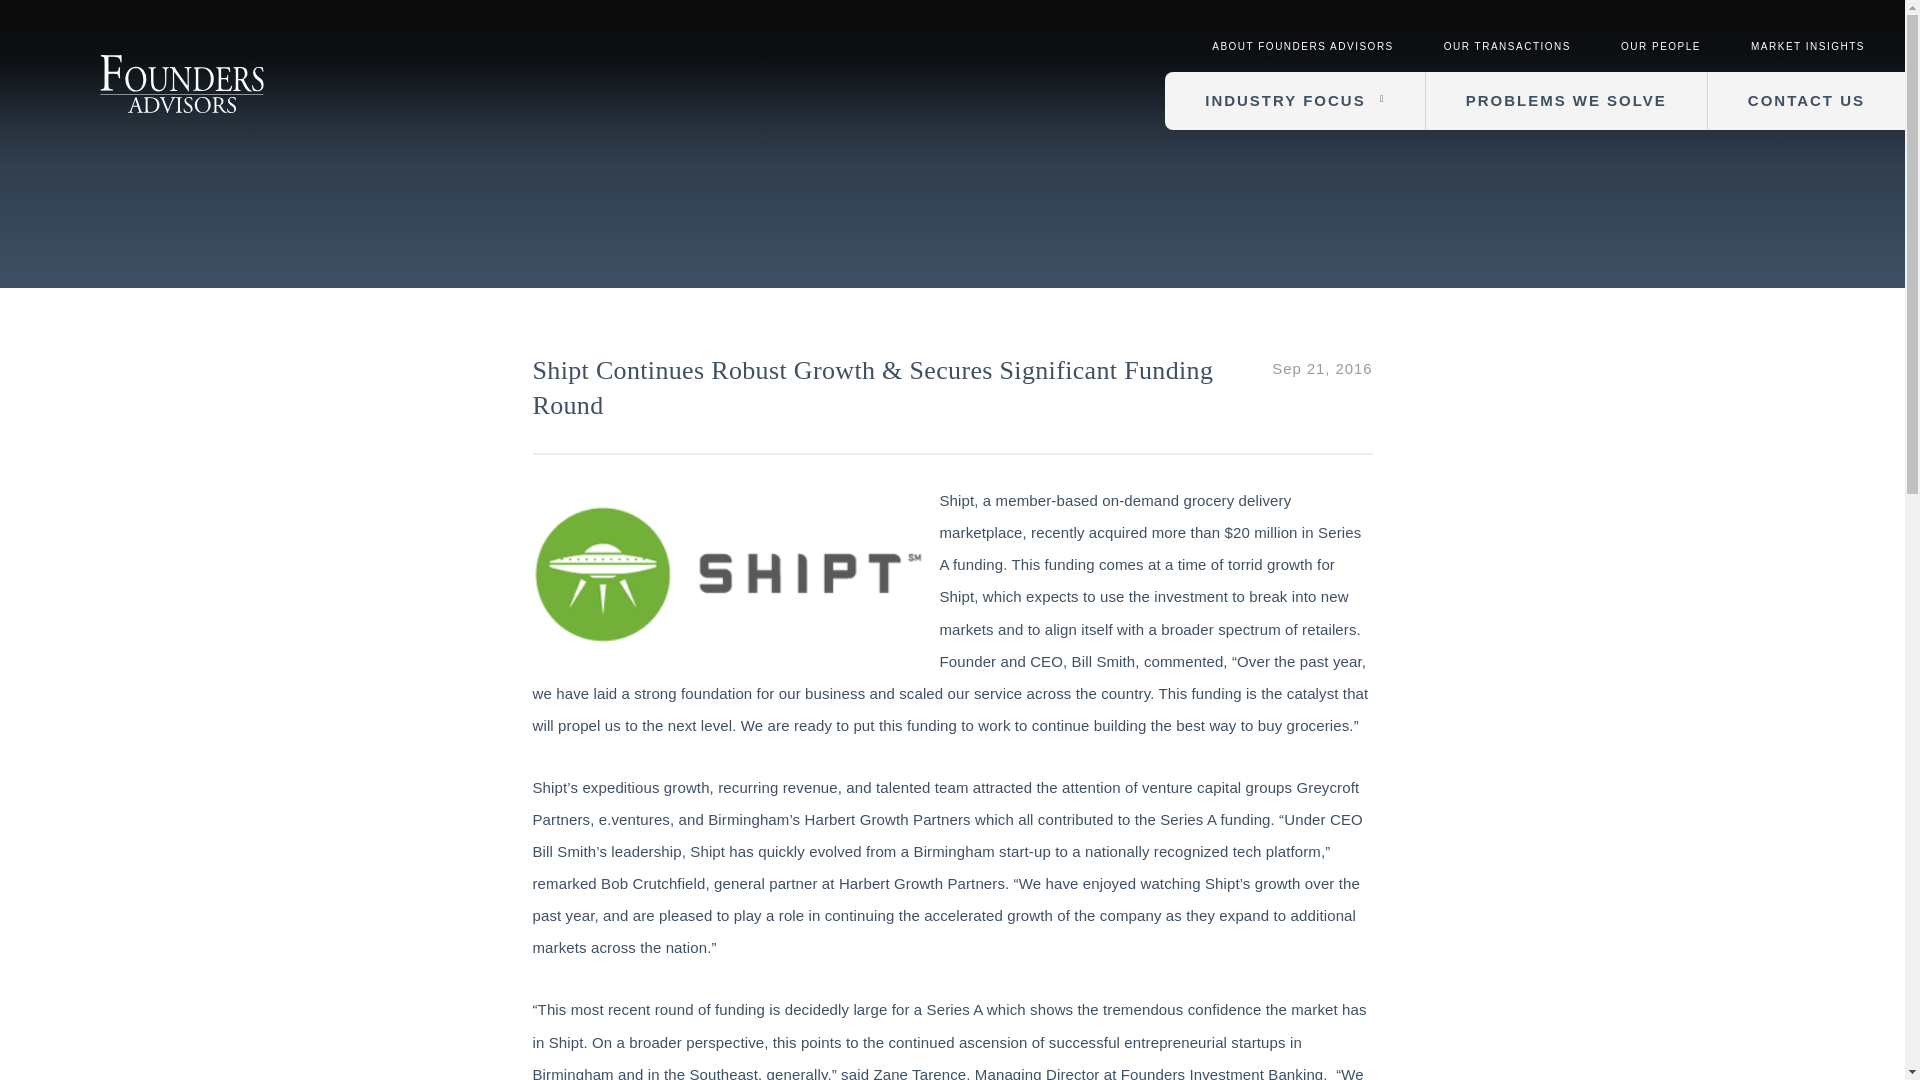 The width and height of the screenshot is (1920, 1080). I want to click on OUR TRANSACTIONS, so click(1506, 46).